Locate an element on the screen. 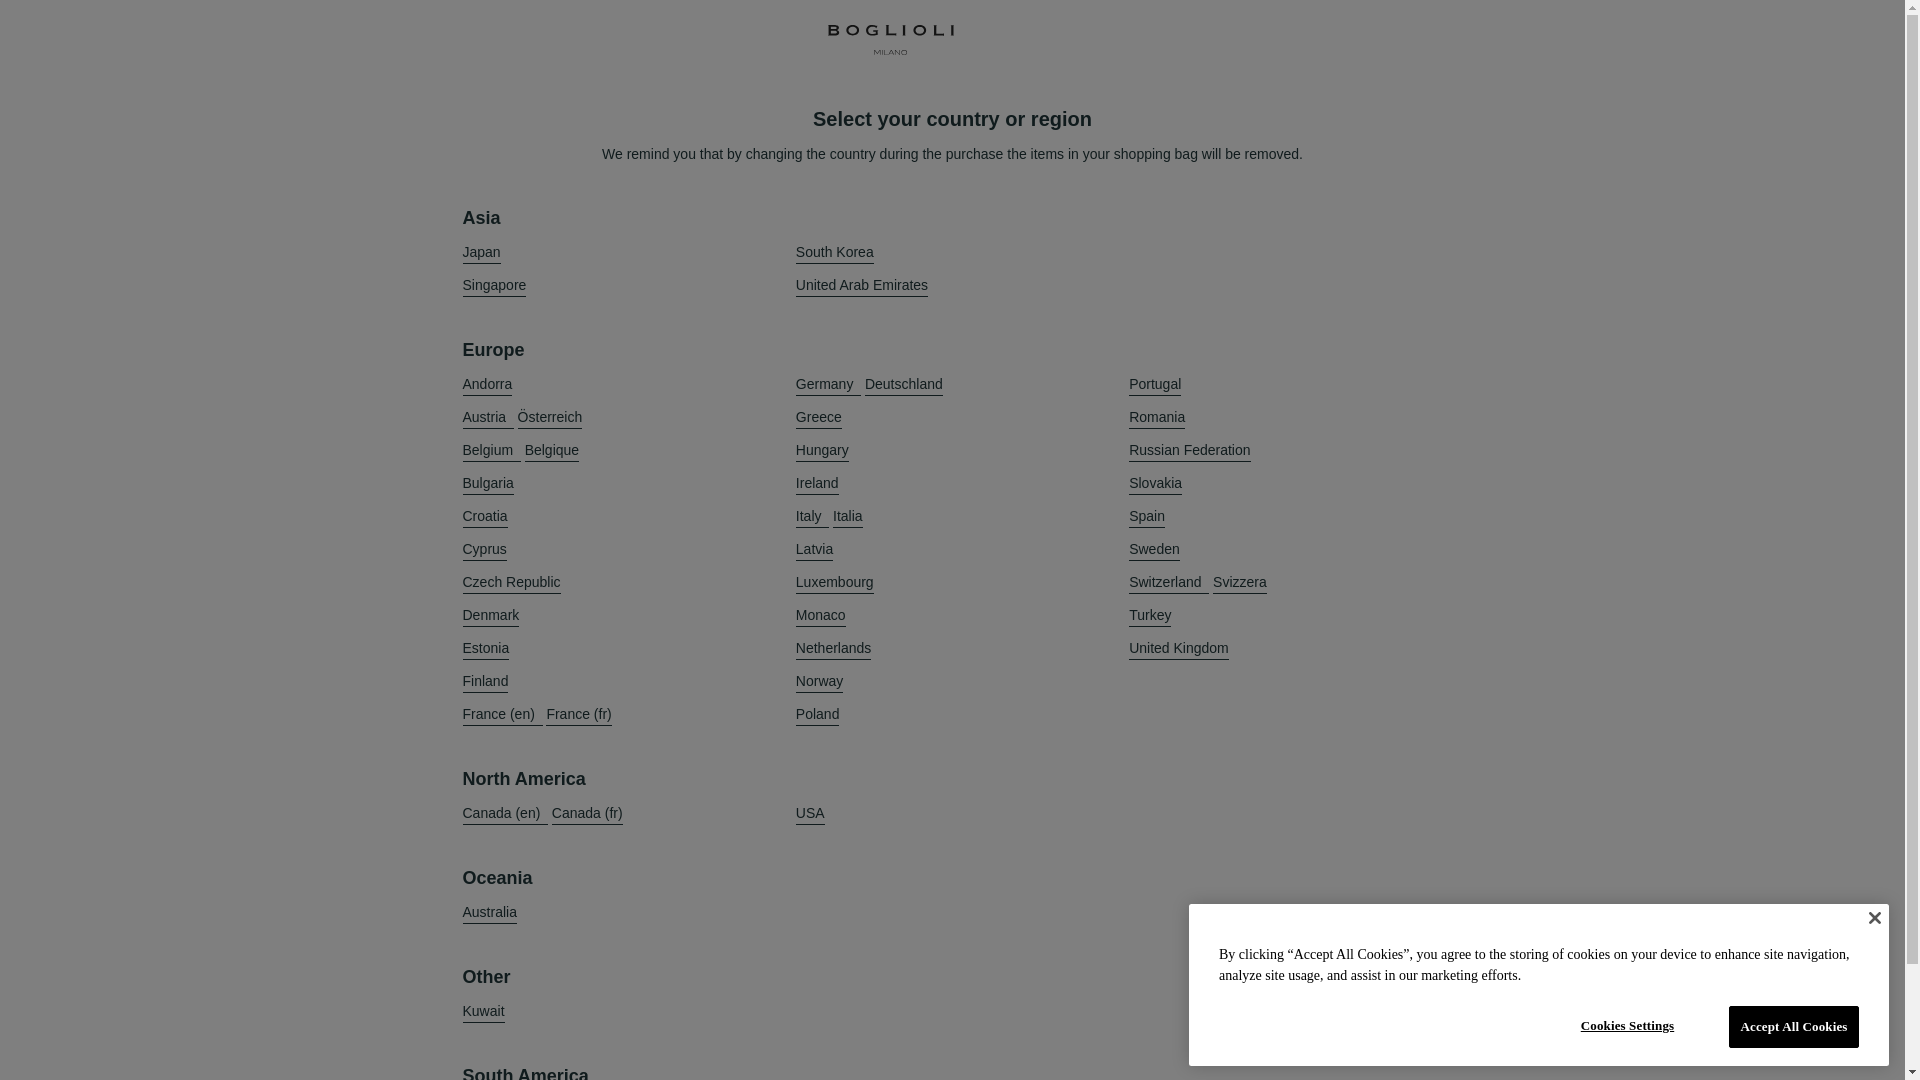 This screenshot has height=1080, width=1920. Croatia is located at coordinates (484, 516).